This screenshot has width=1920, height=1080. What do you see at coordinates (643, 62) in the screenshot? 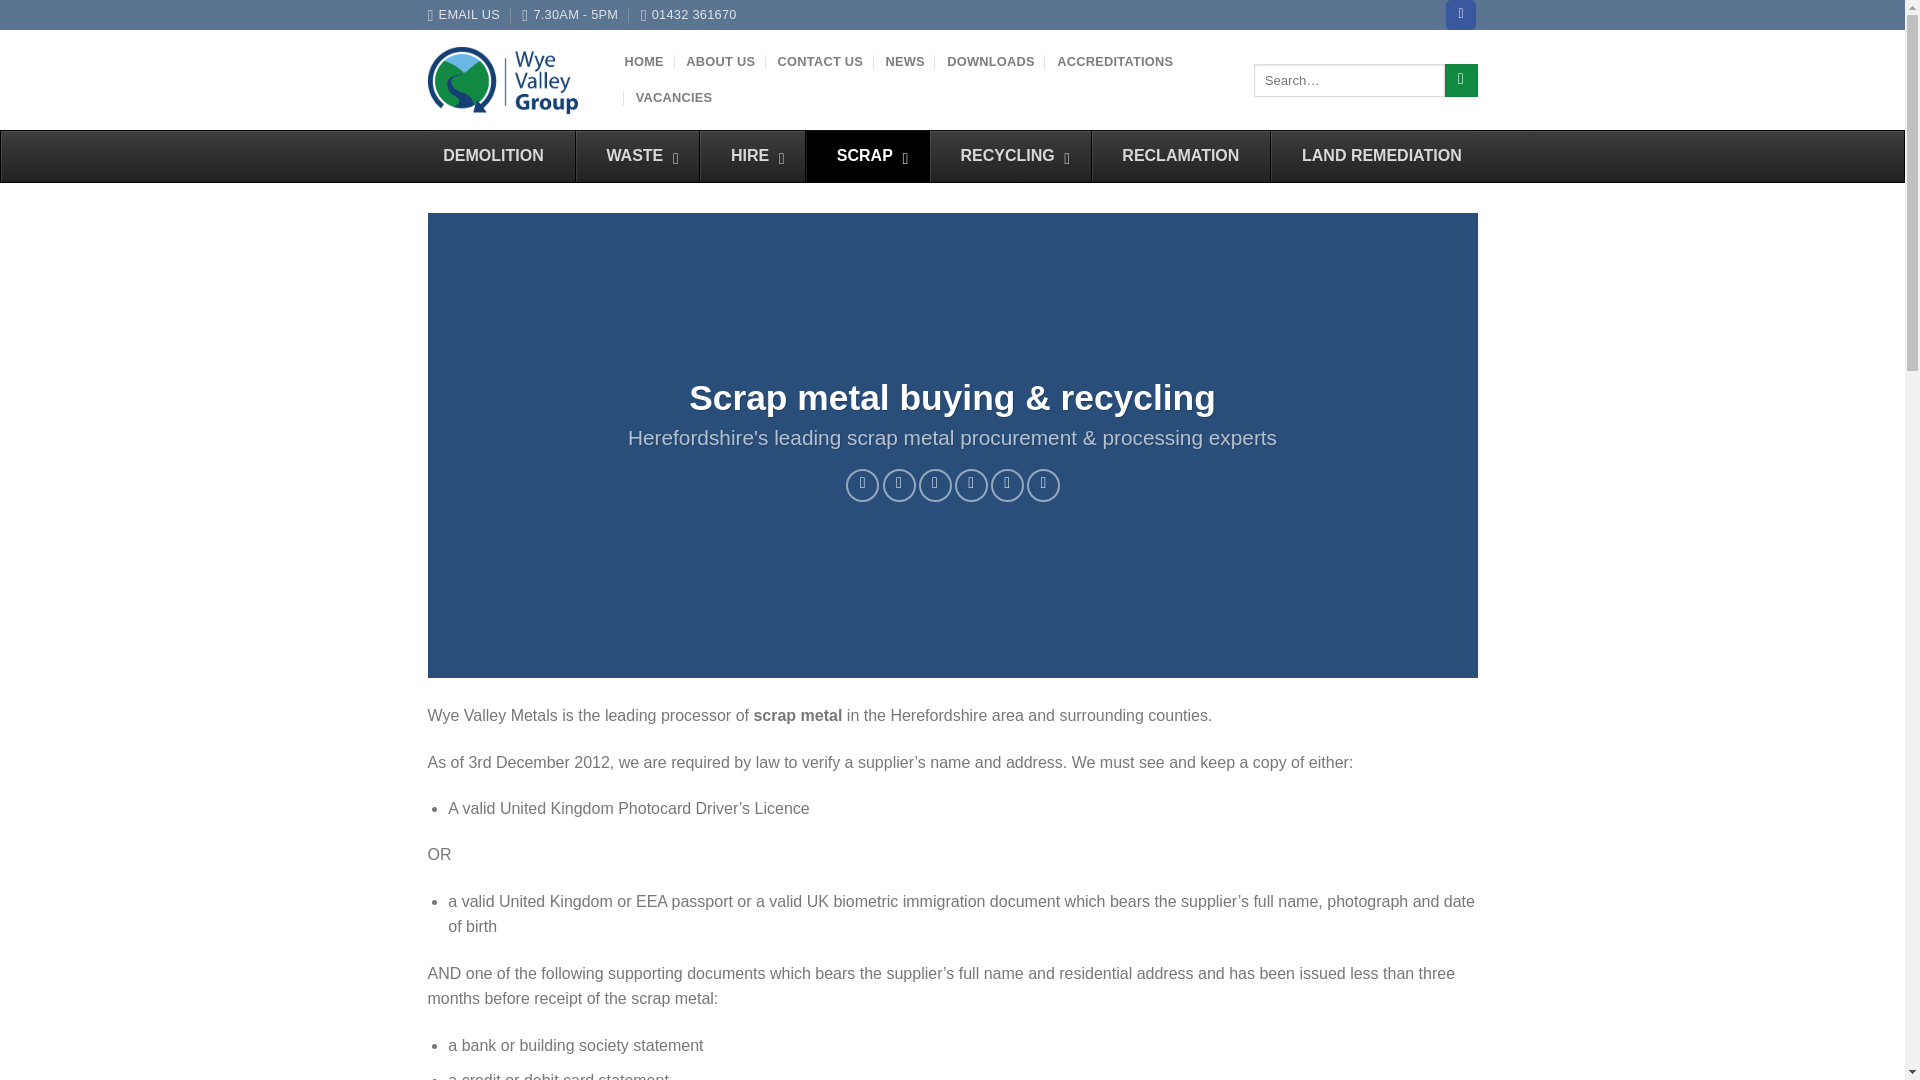
I see `HOME` at bounding box center [643, 62].